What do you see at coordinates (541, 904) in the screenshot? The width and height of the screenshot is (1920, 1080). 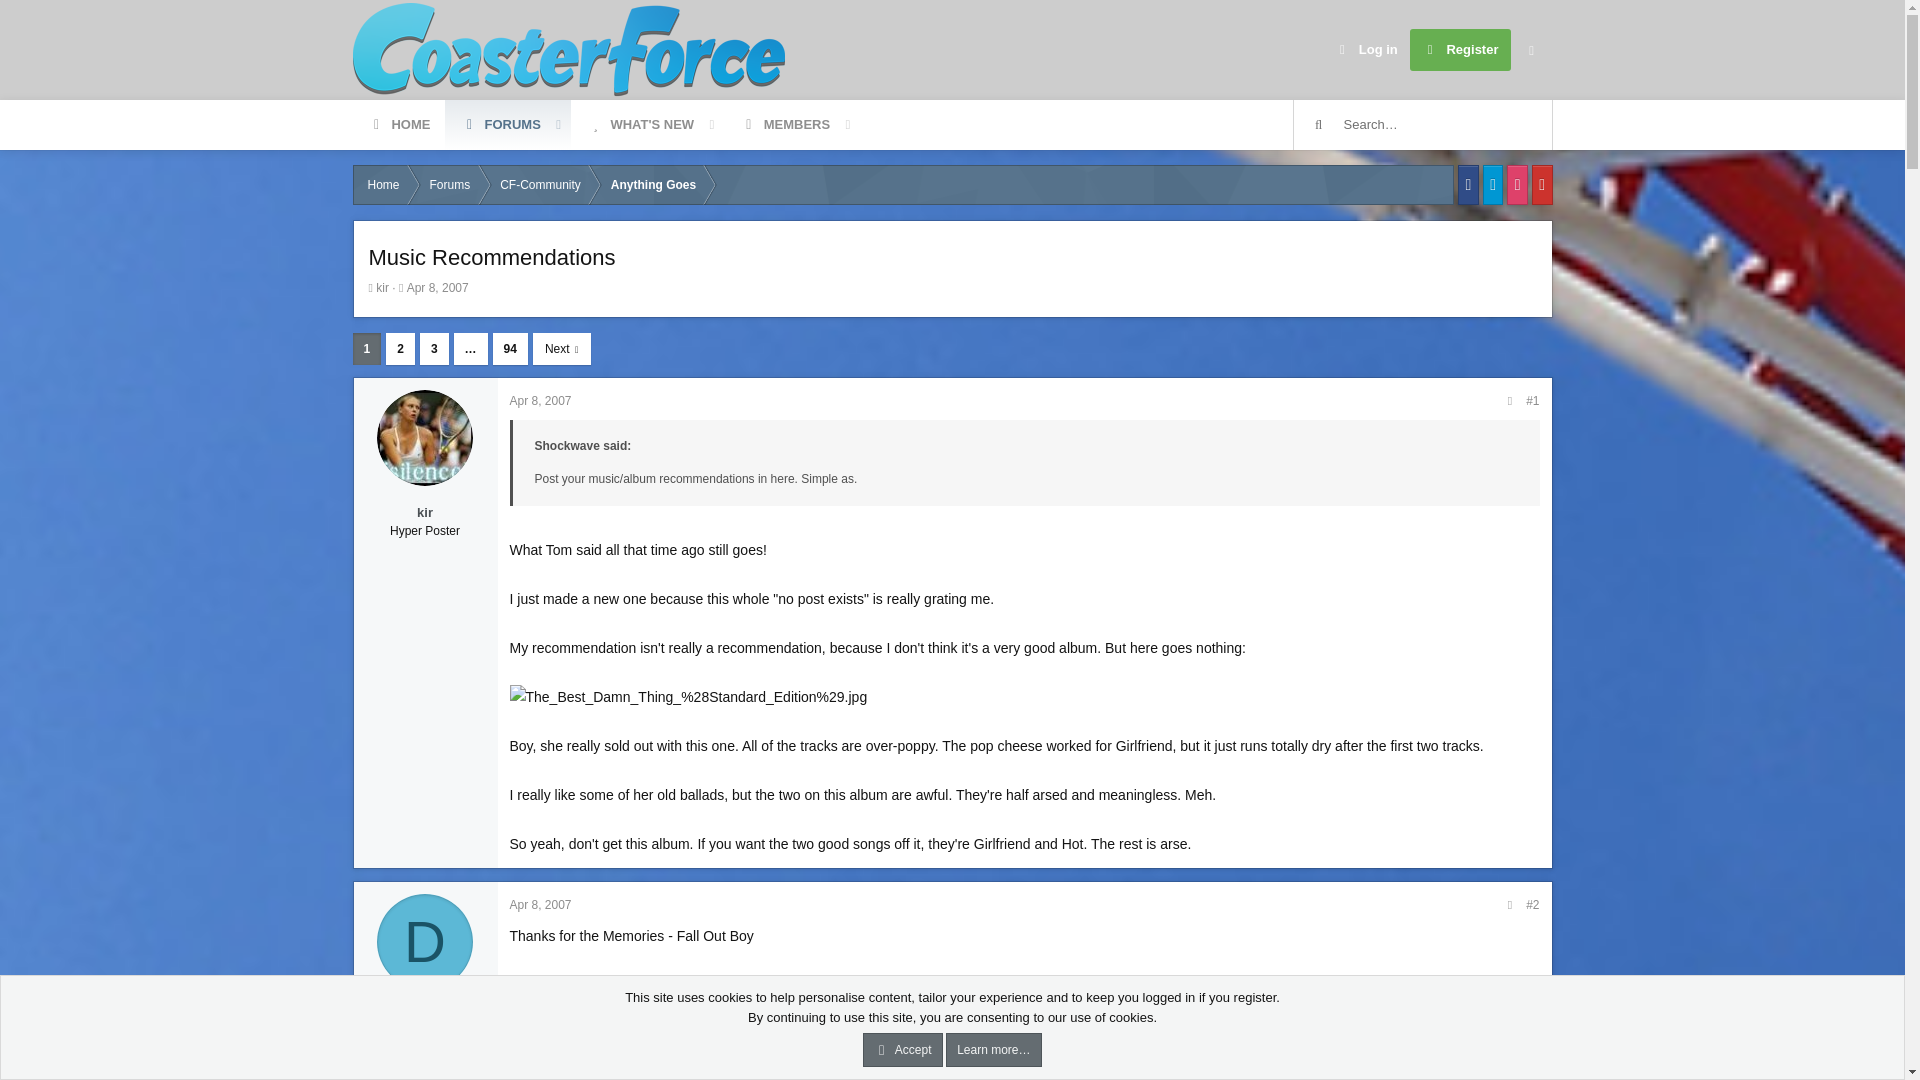 I see `Home` at bounding box center [541, 904].